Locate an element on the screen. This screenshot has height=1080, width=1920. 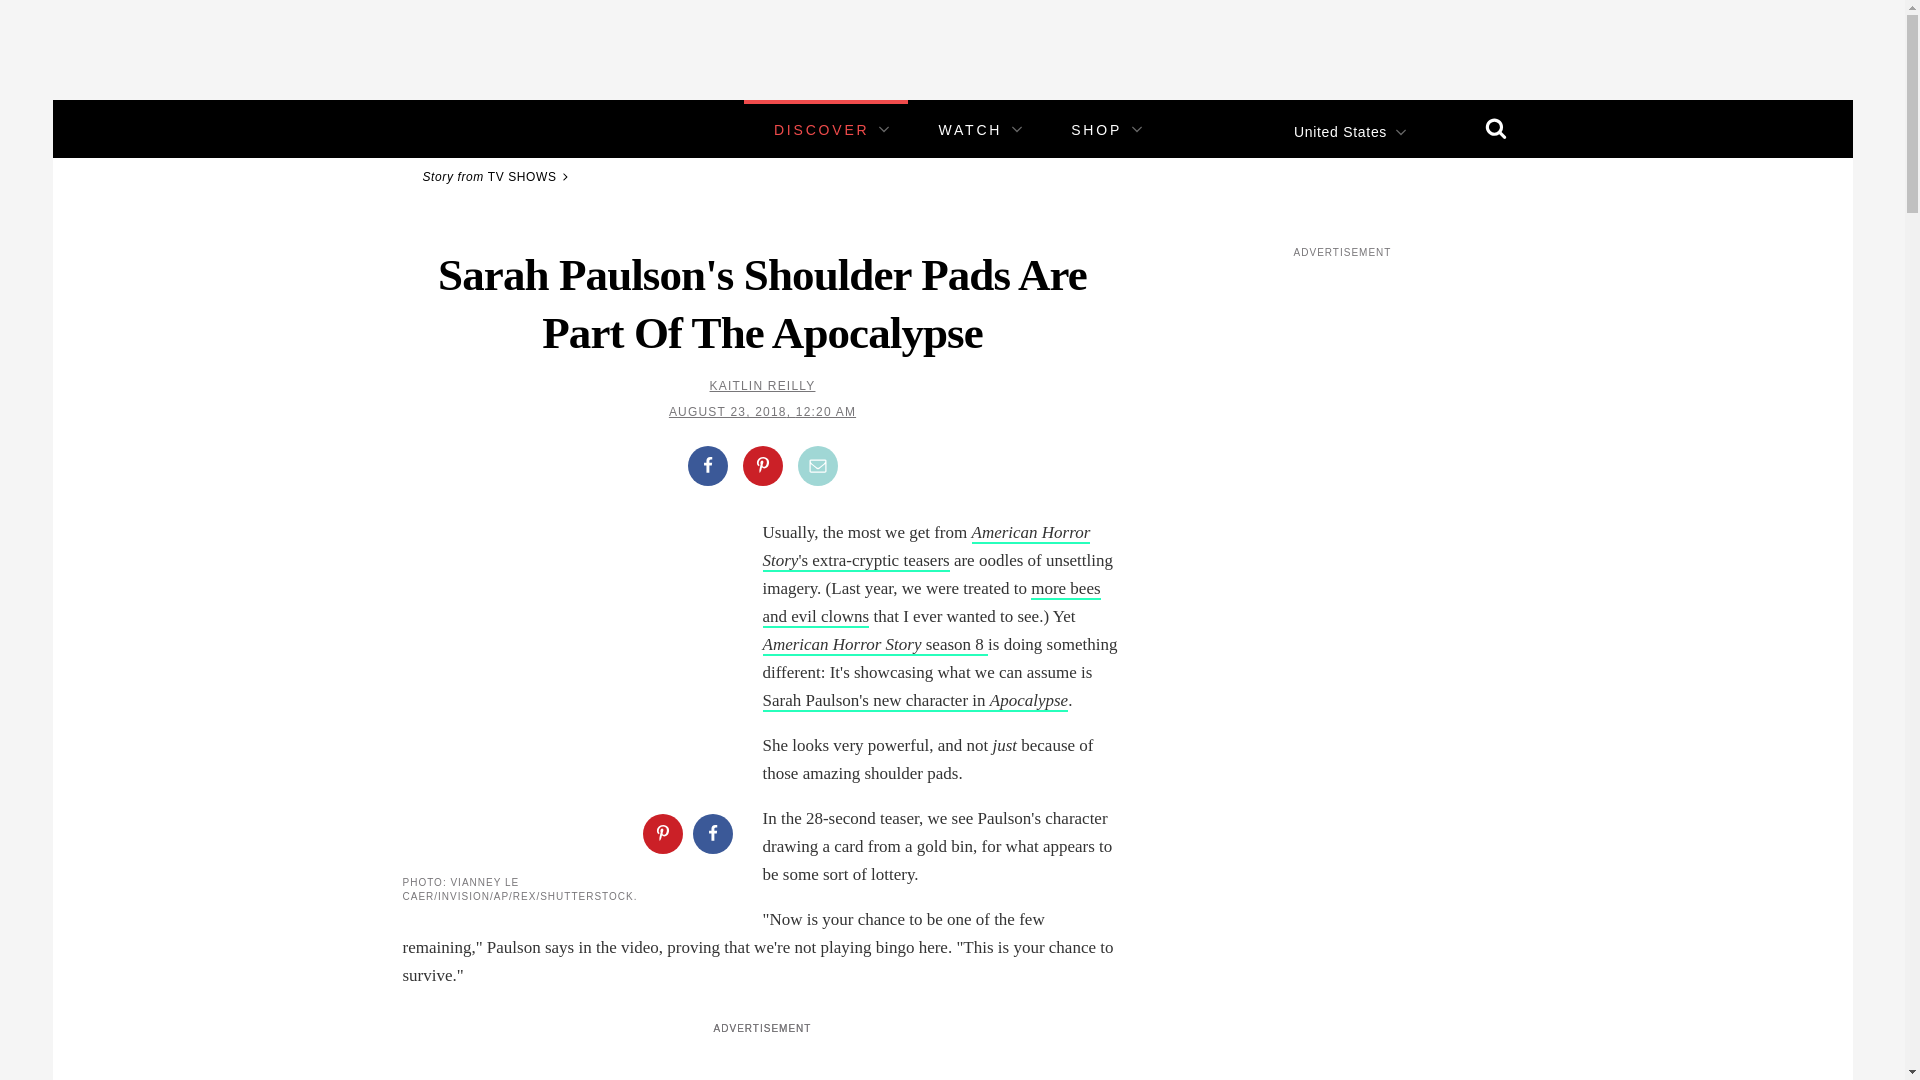
WATCH is located at coordinates (970, 130).